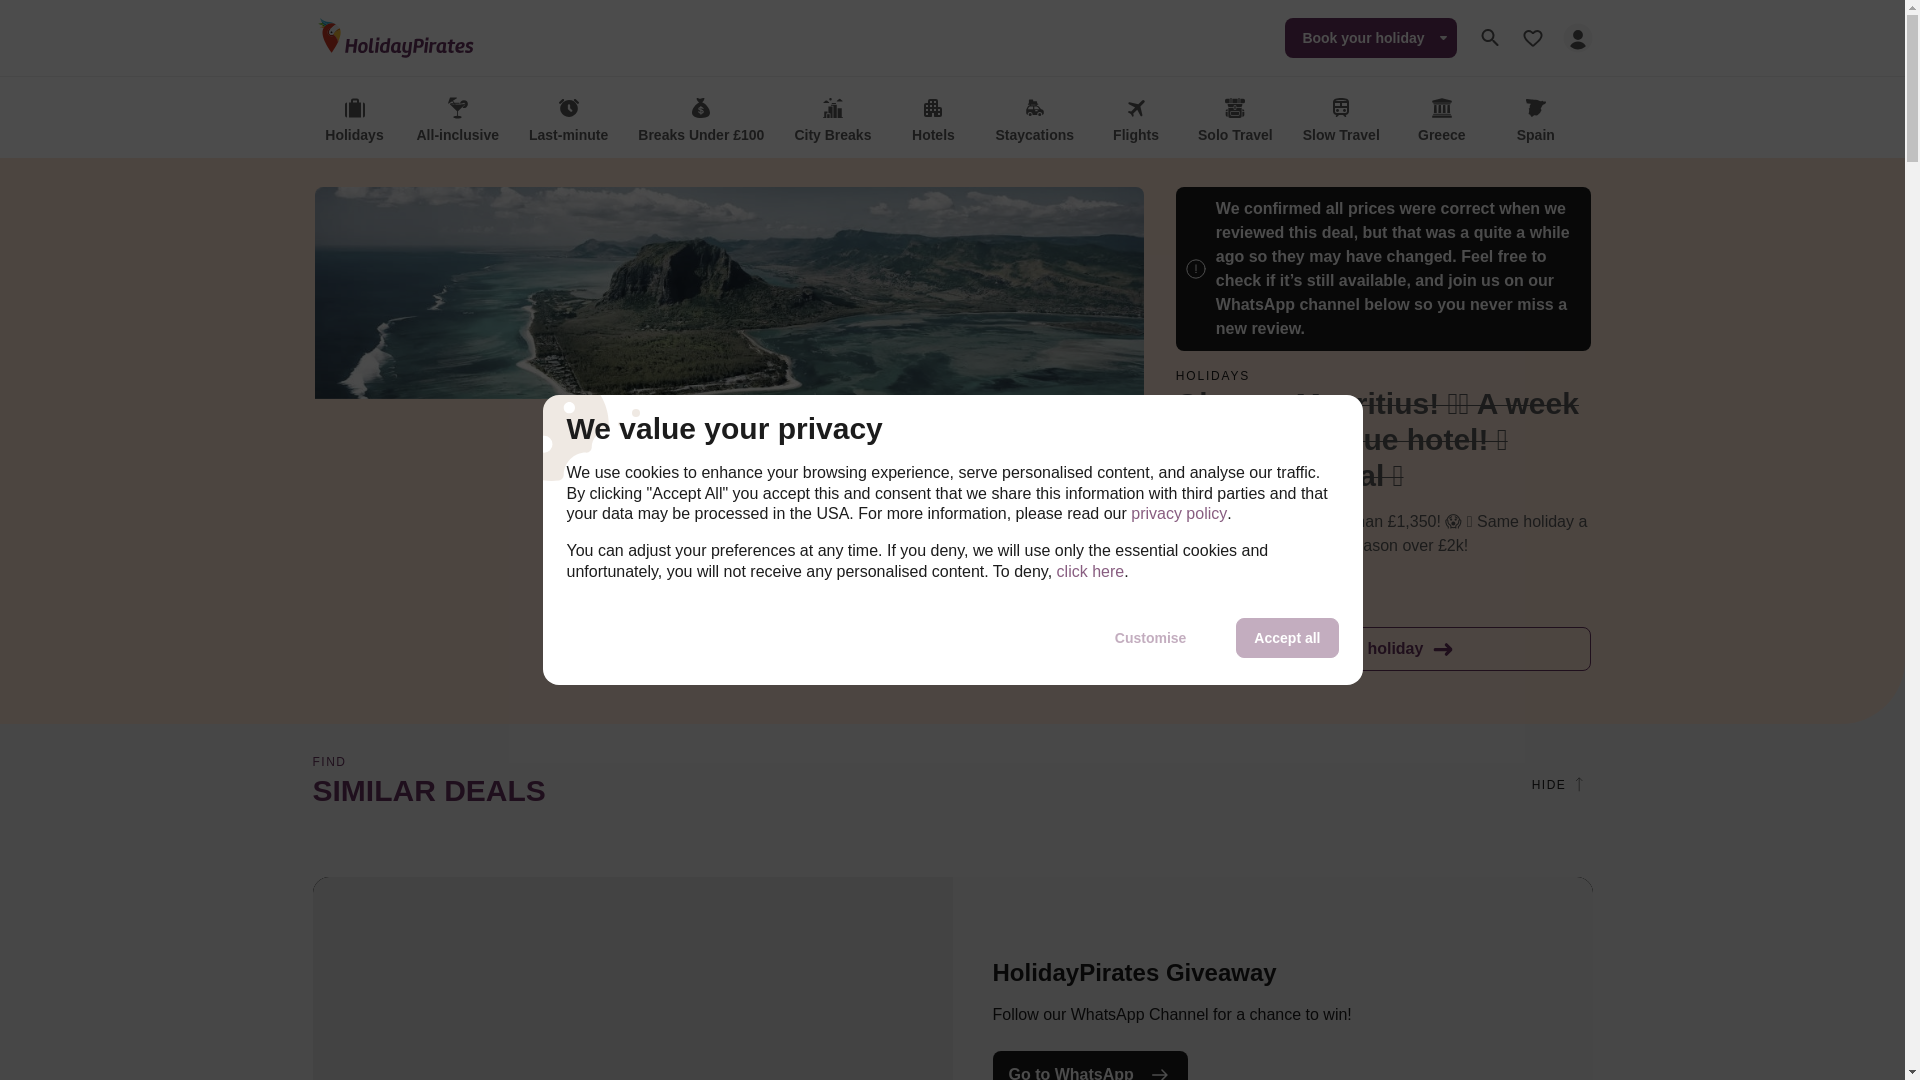 This screenshot has height=1080, width=1920. I want to click on Turkey, so click(1630, 121).